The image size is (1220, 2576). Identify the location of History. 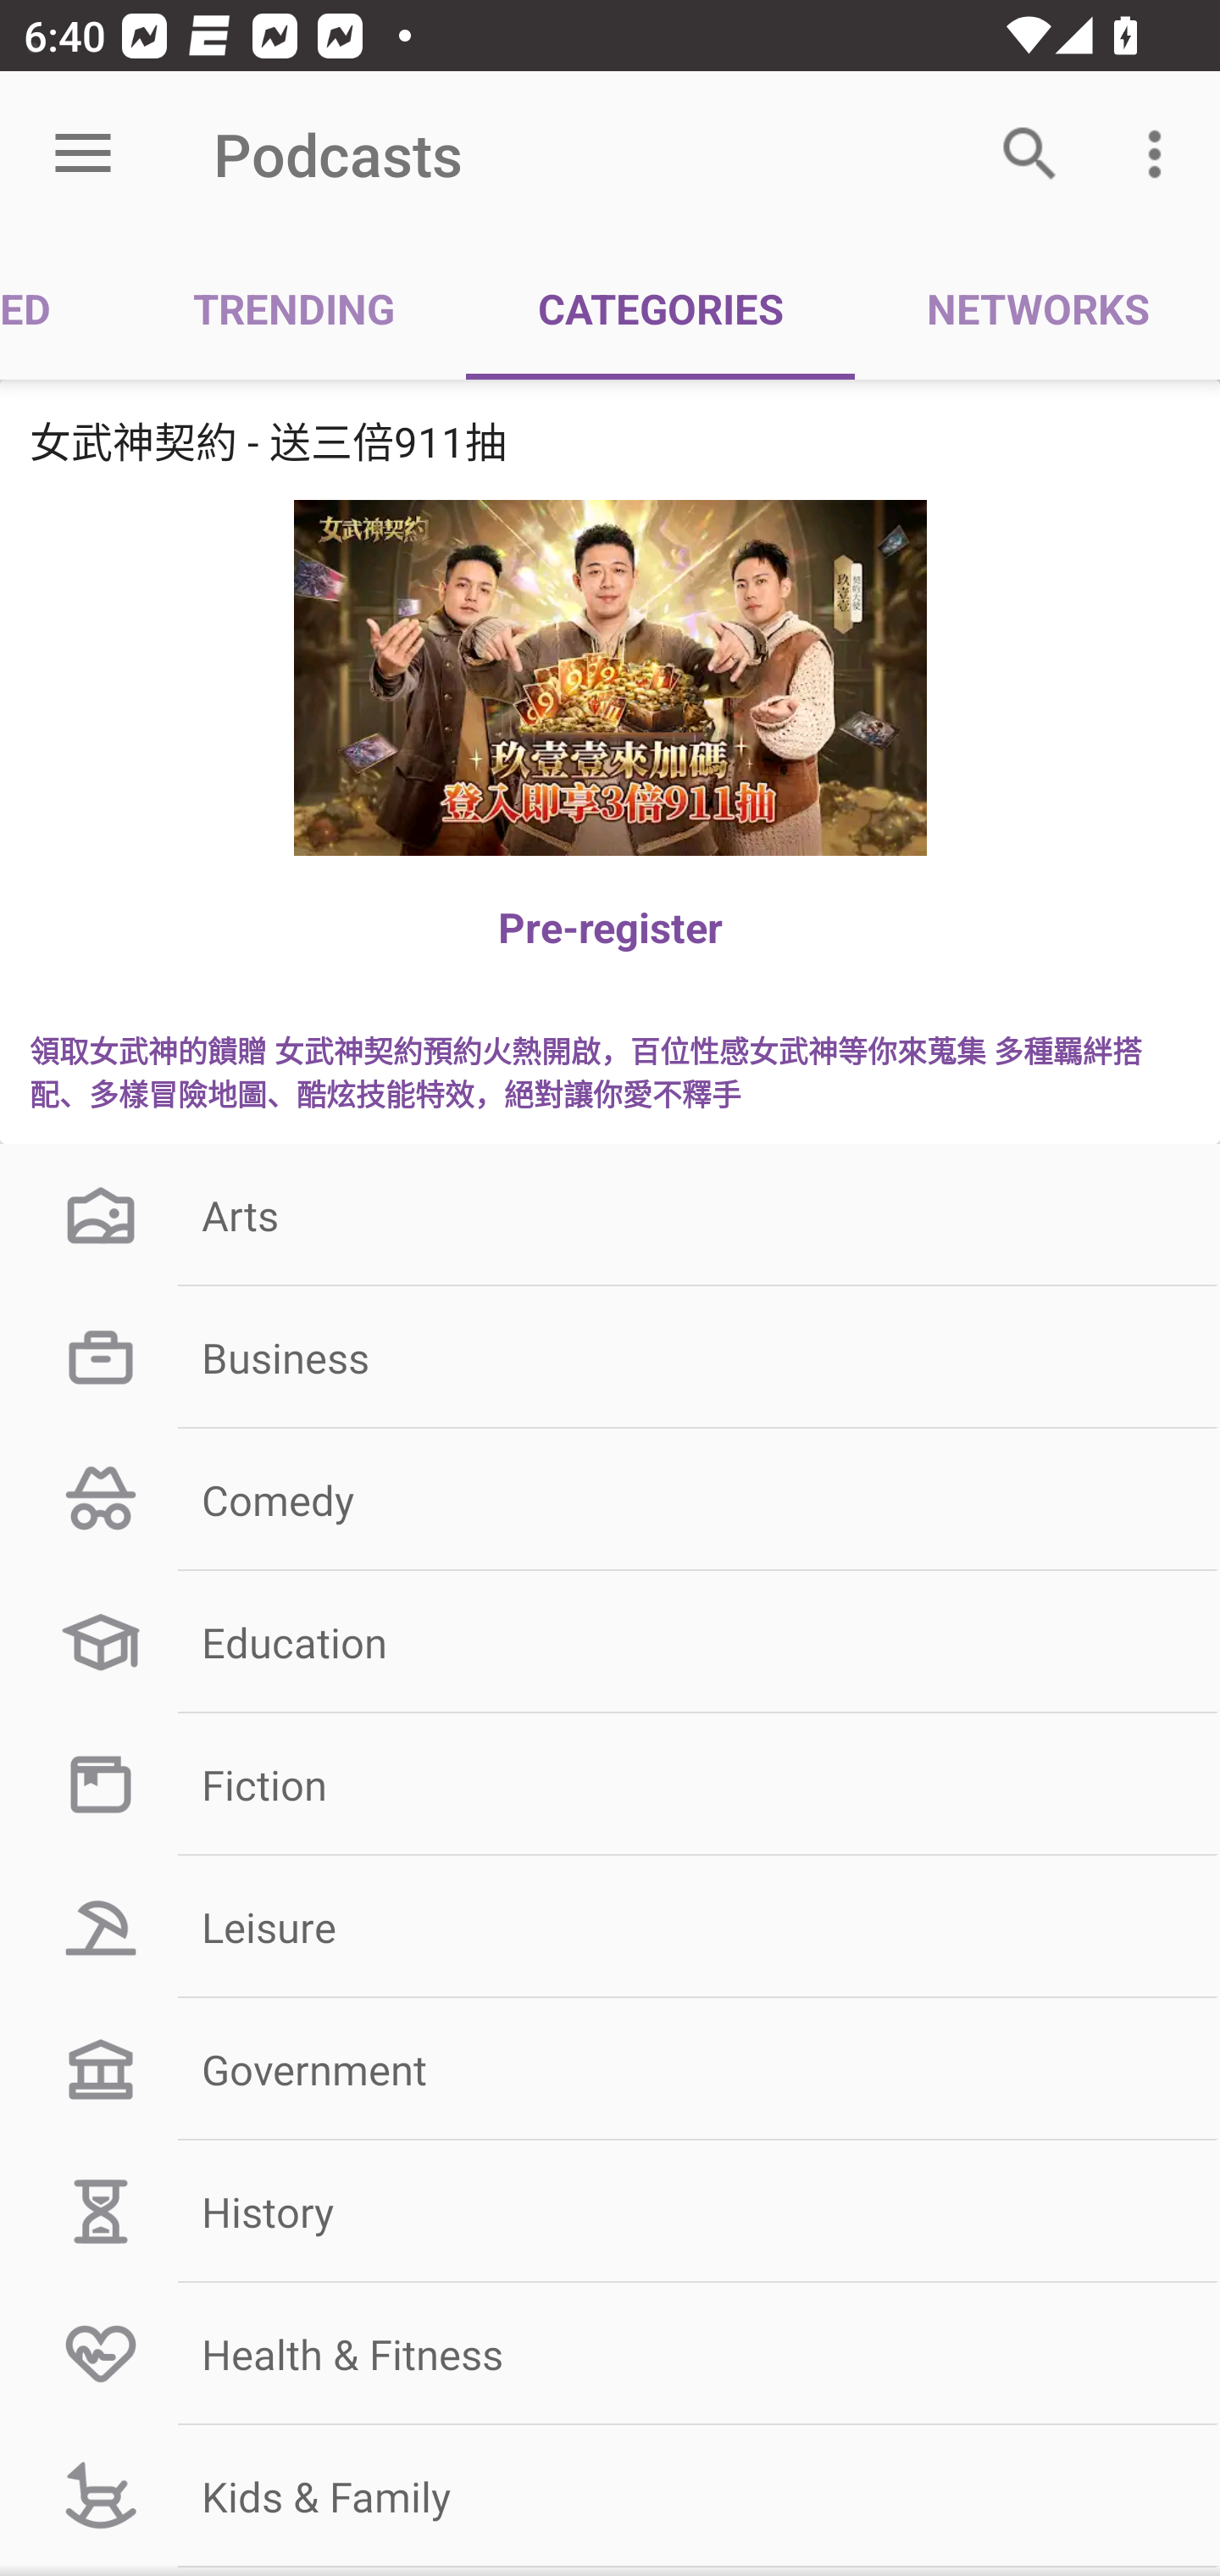
(610, 2212).